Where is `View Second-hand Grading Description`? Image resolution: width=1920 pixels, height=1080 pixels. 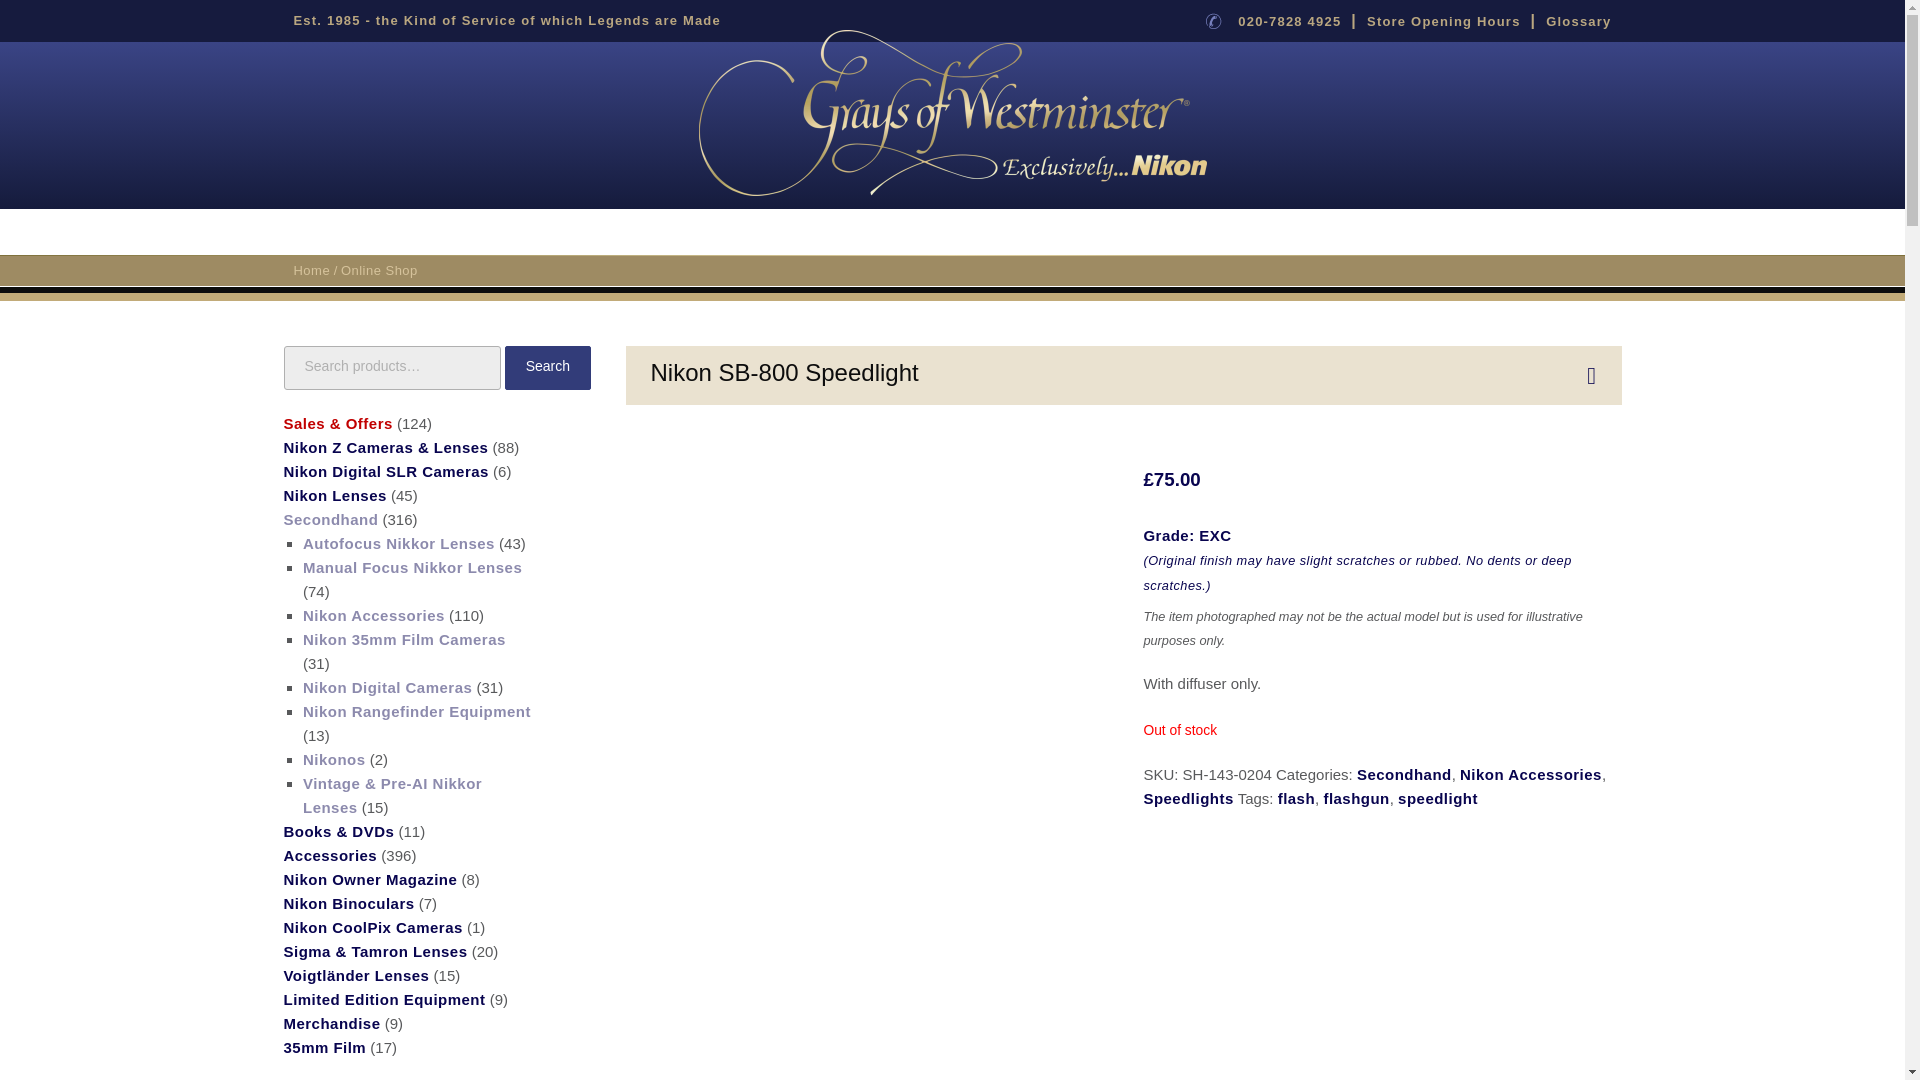
View Second-hand Grading Description is located at coordinates (1356, 560).